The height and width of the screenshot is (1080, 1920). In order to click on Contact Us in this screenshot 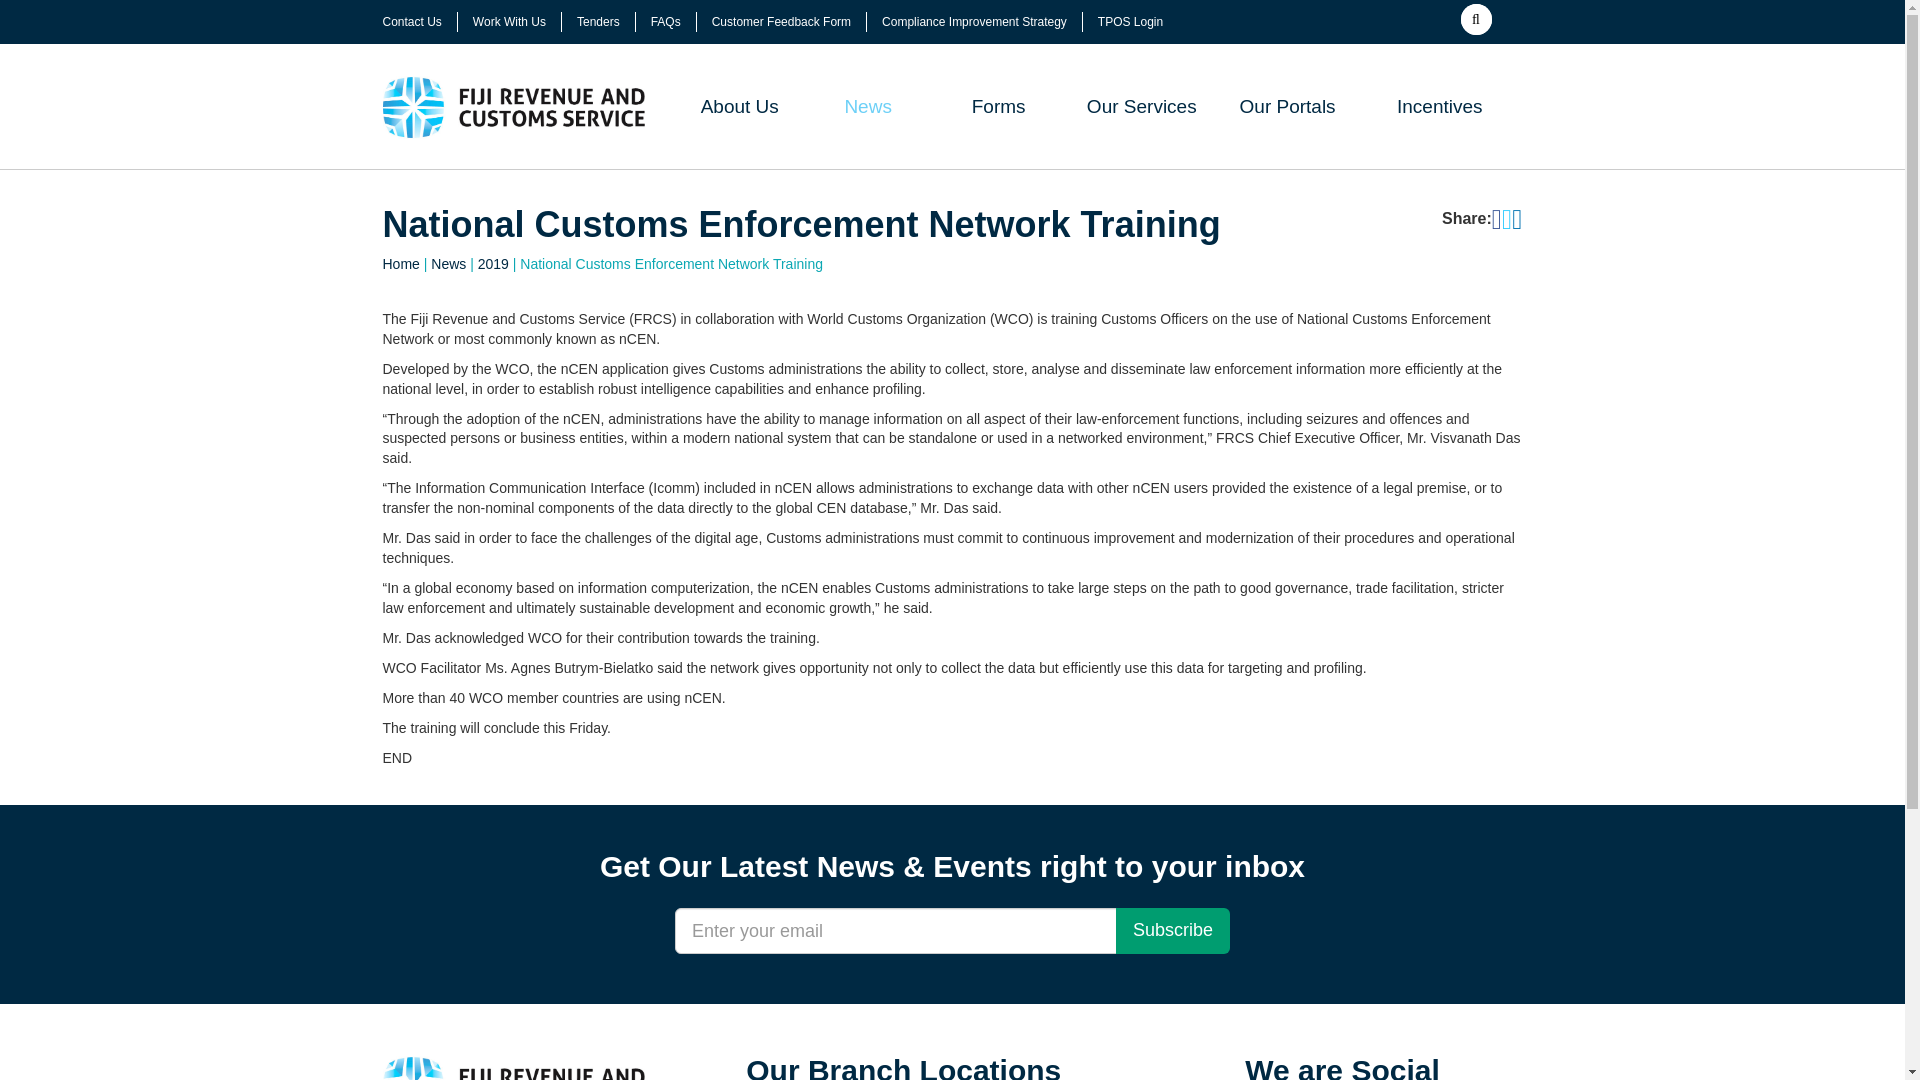, I will do `click(412, 22)`.